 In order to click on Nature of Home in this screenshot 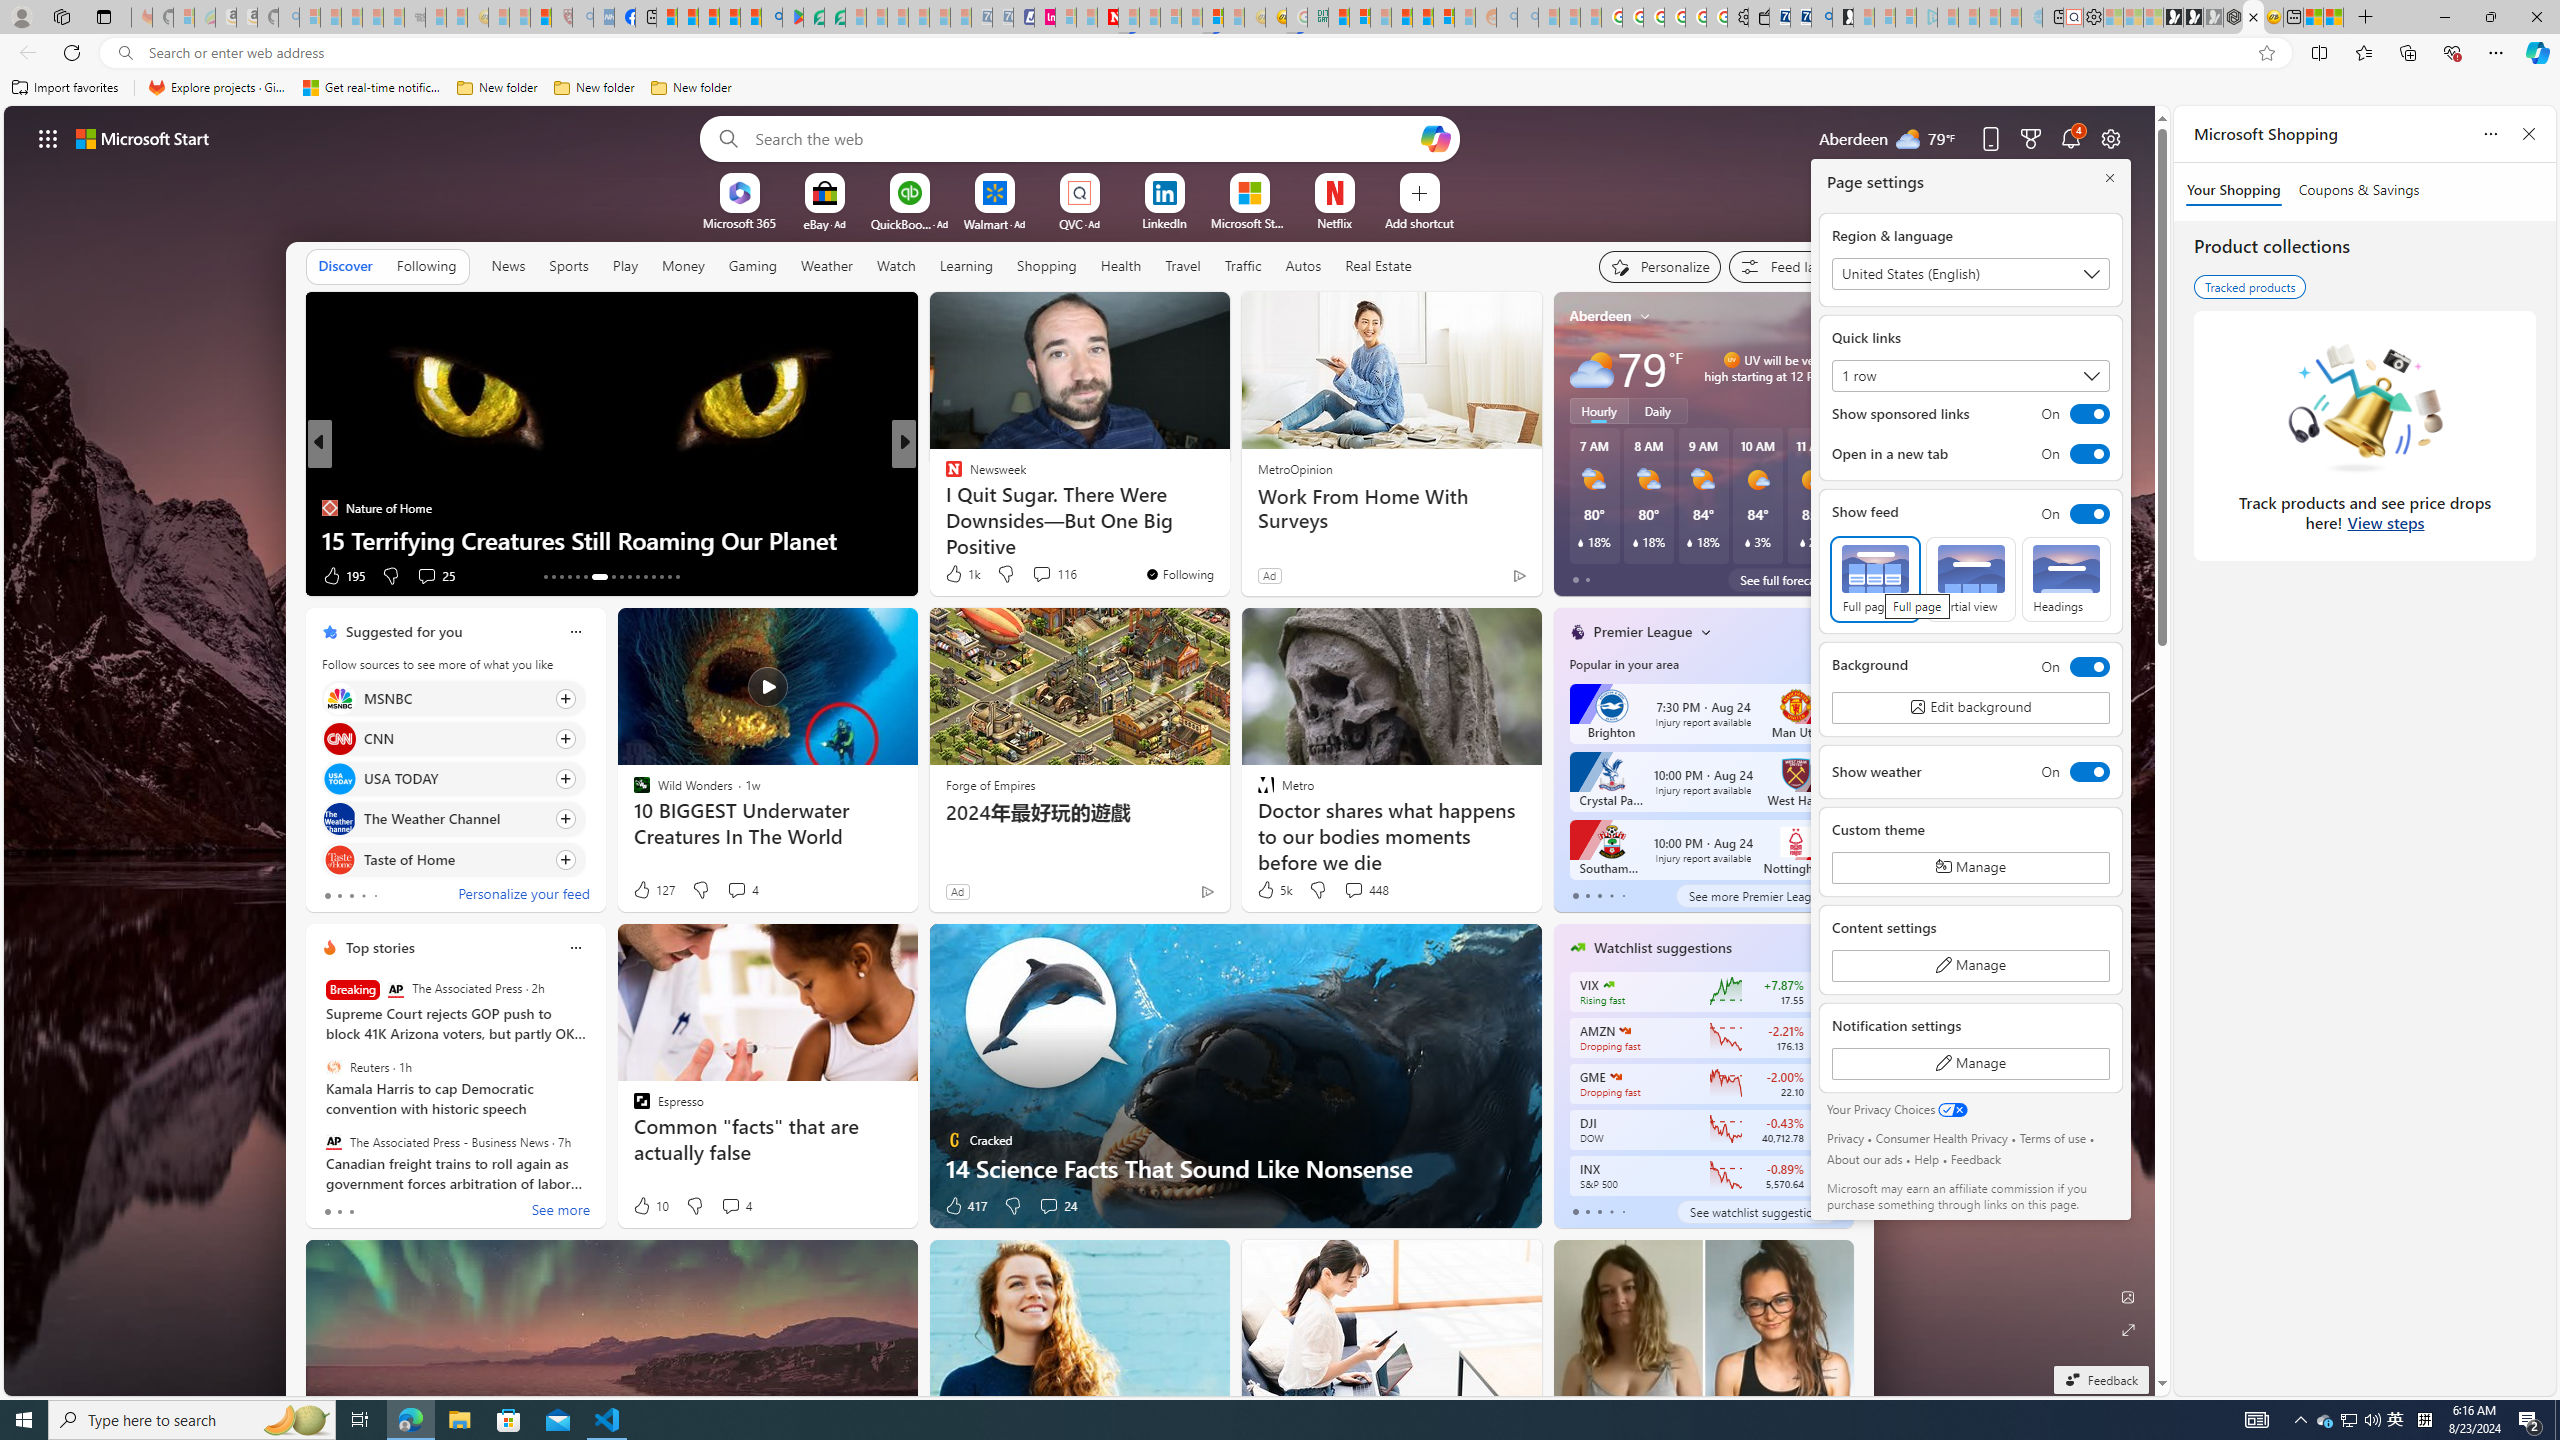, I will do `click(328, 507)`.